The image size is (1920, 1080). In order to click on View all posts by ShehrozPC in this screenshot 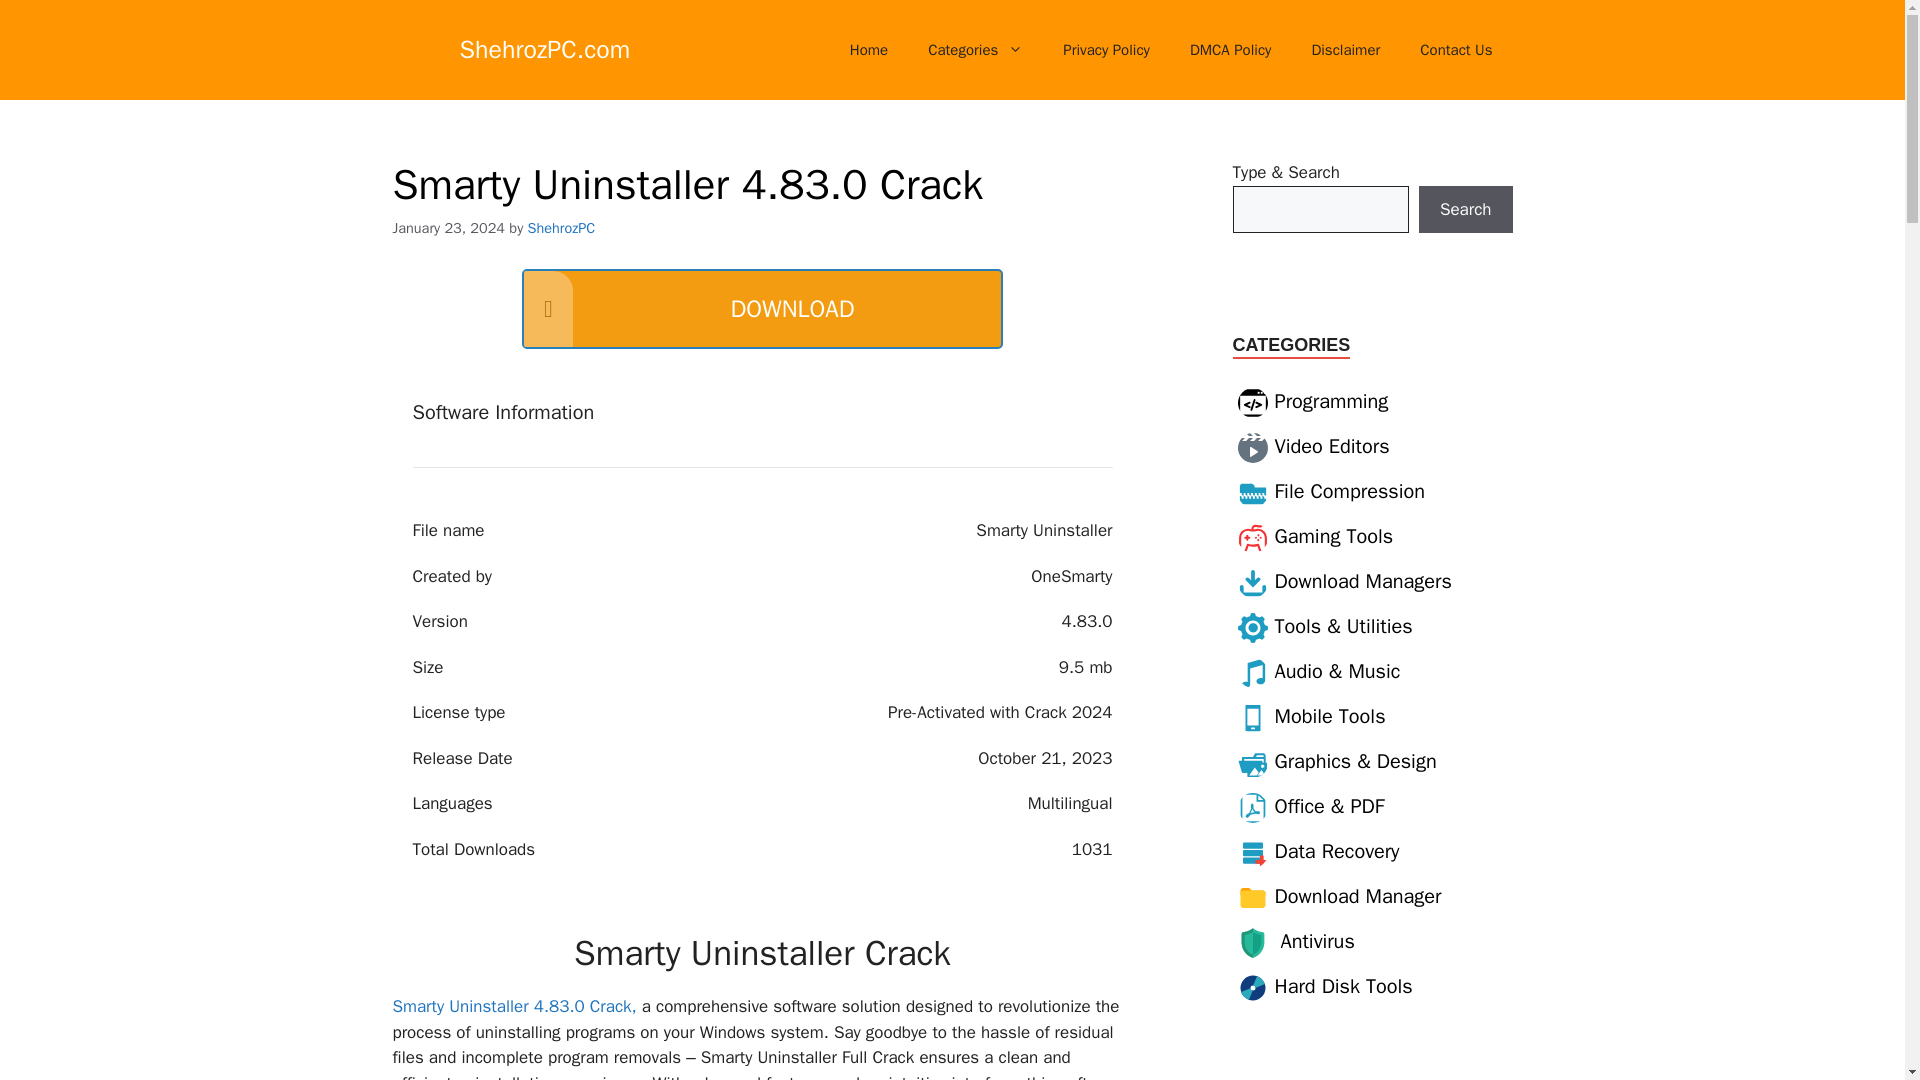, I will do `click(562, 228)`.